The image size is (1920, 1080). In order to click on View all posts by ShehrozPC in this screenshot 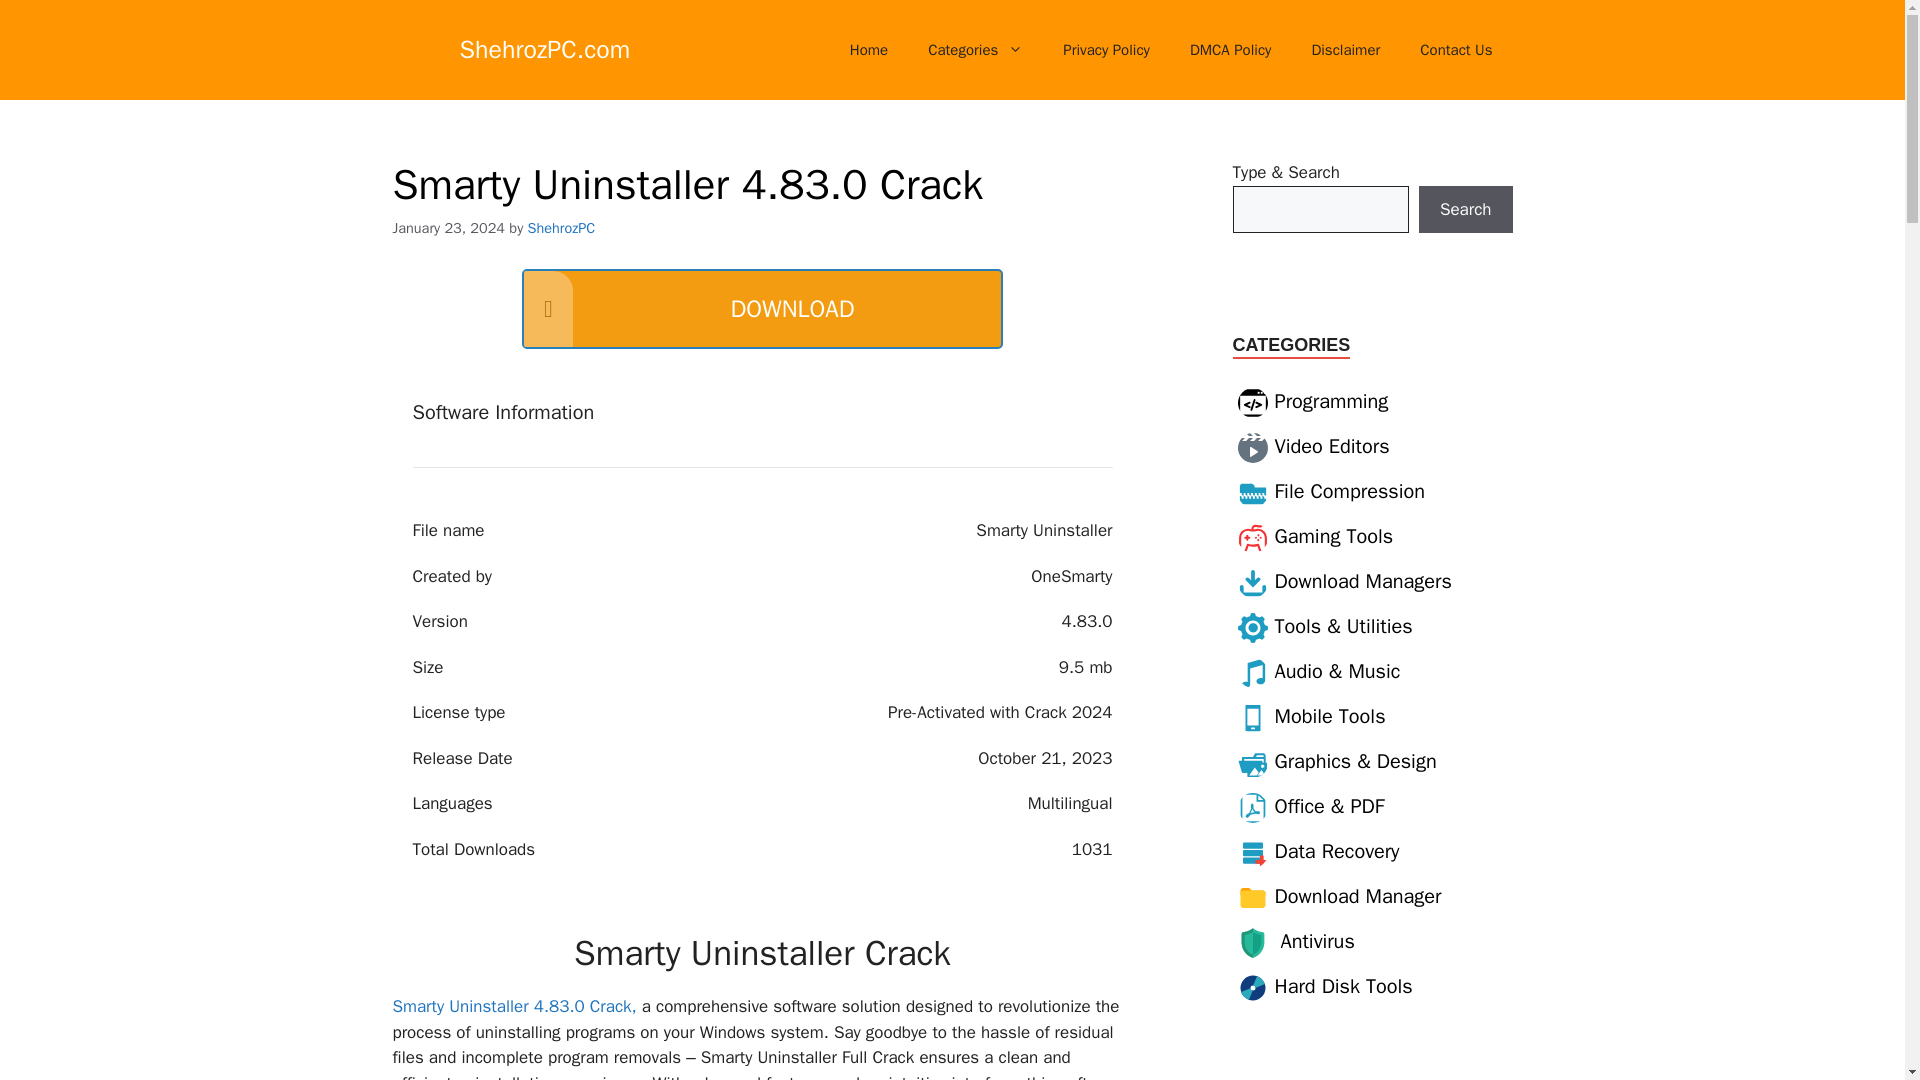, I will do `click(562, 228)`.